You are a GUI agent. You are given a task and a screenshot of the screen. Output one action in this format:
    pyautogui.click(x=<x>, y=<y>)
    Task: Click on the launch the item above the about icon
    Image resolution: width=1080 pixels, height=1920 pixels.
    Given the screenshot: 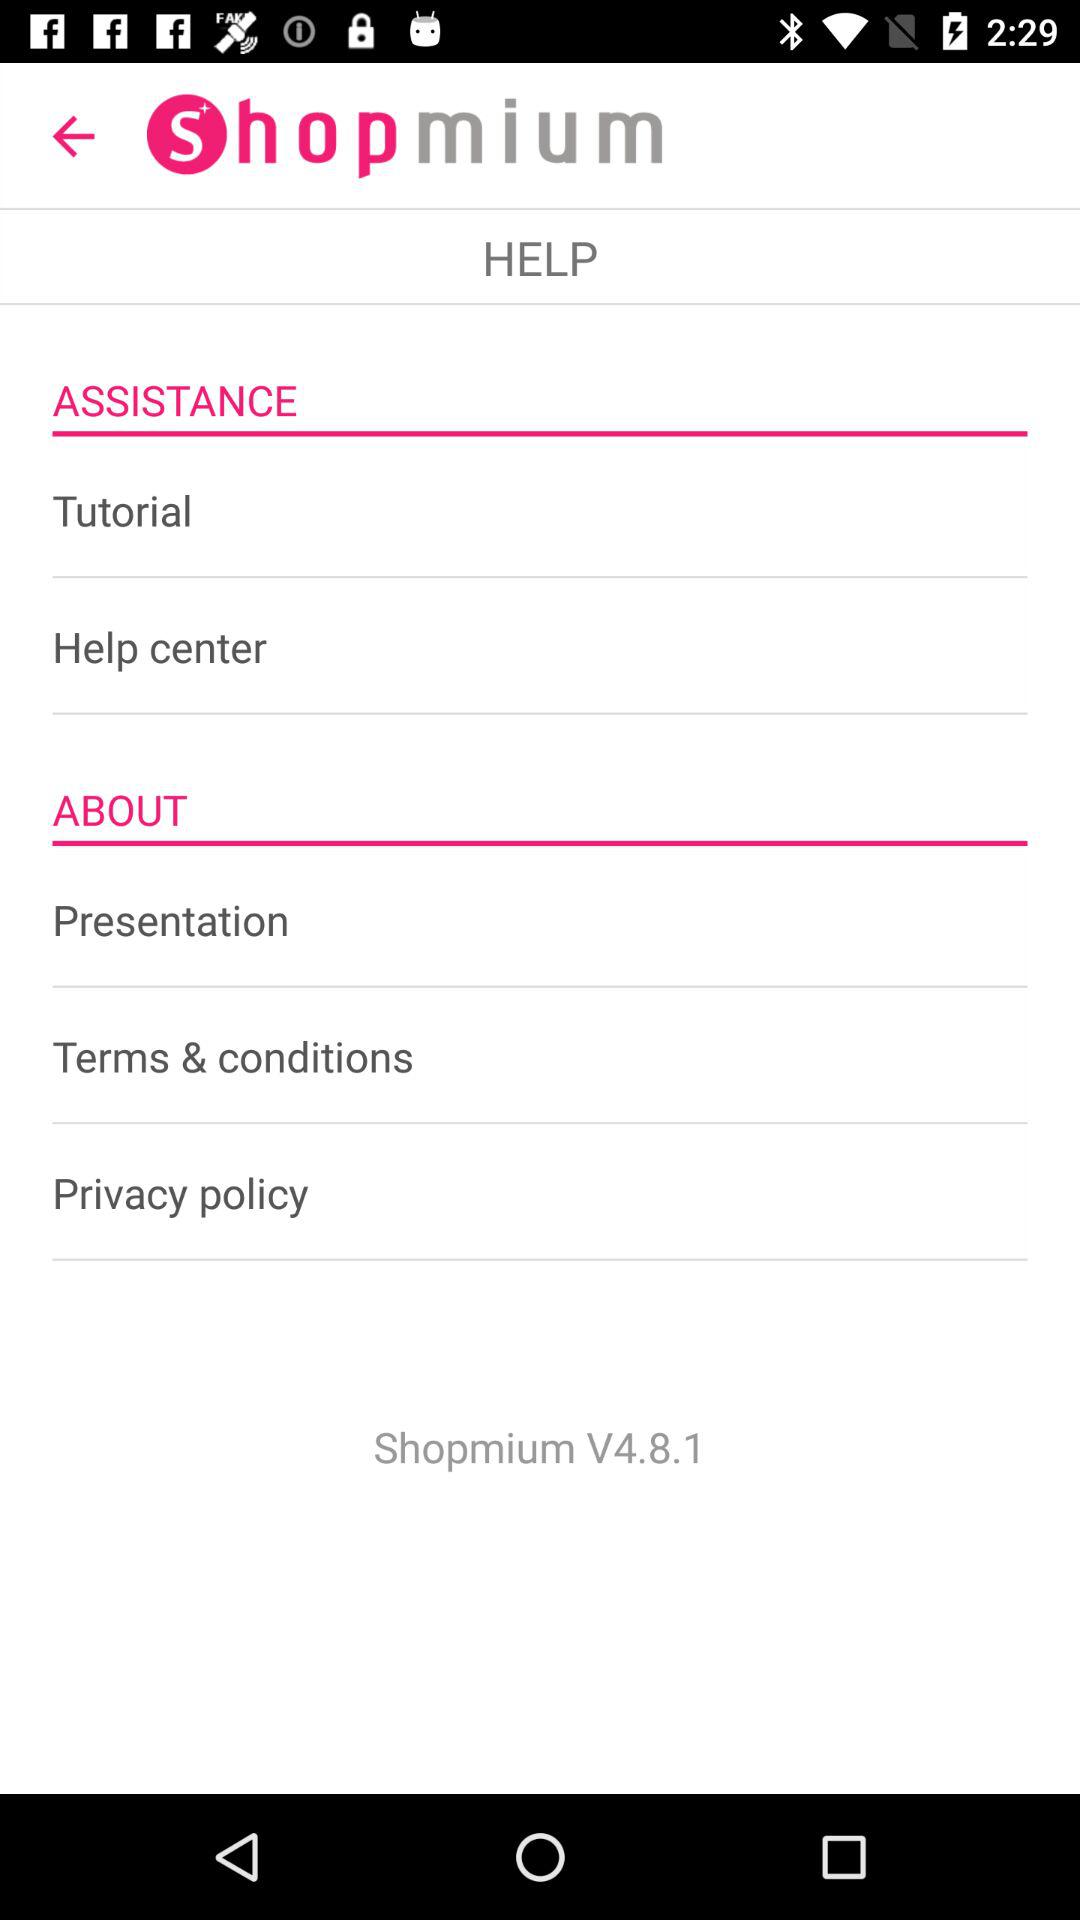 What is the action you would take?
    pyautogui.click(x=540, y=646)
    